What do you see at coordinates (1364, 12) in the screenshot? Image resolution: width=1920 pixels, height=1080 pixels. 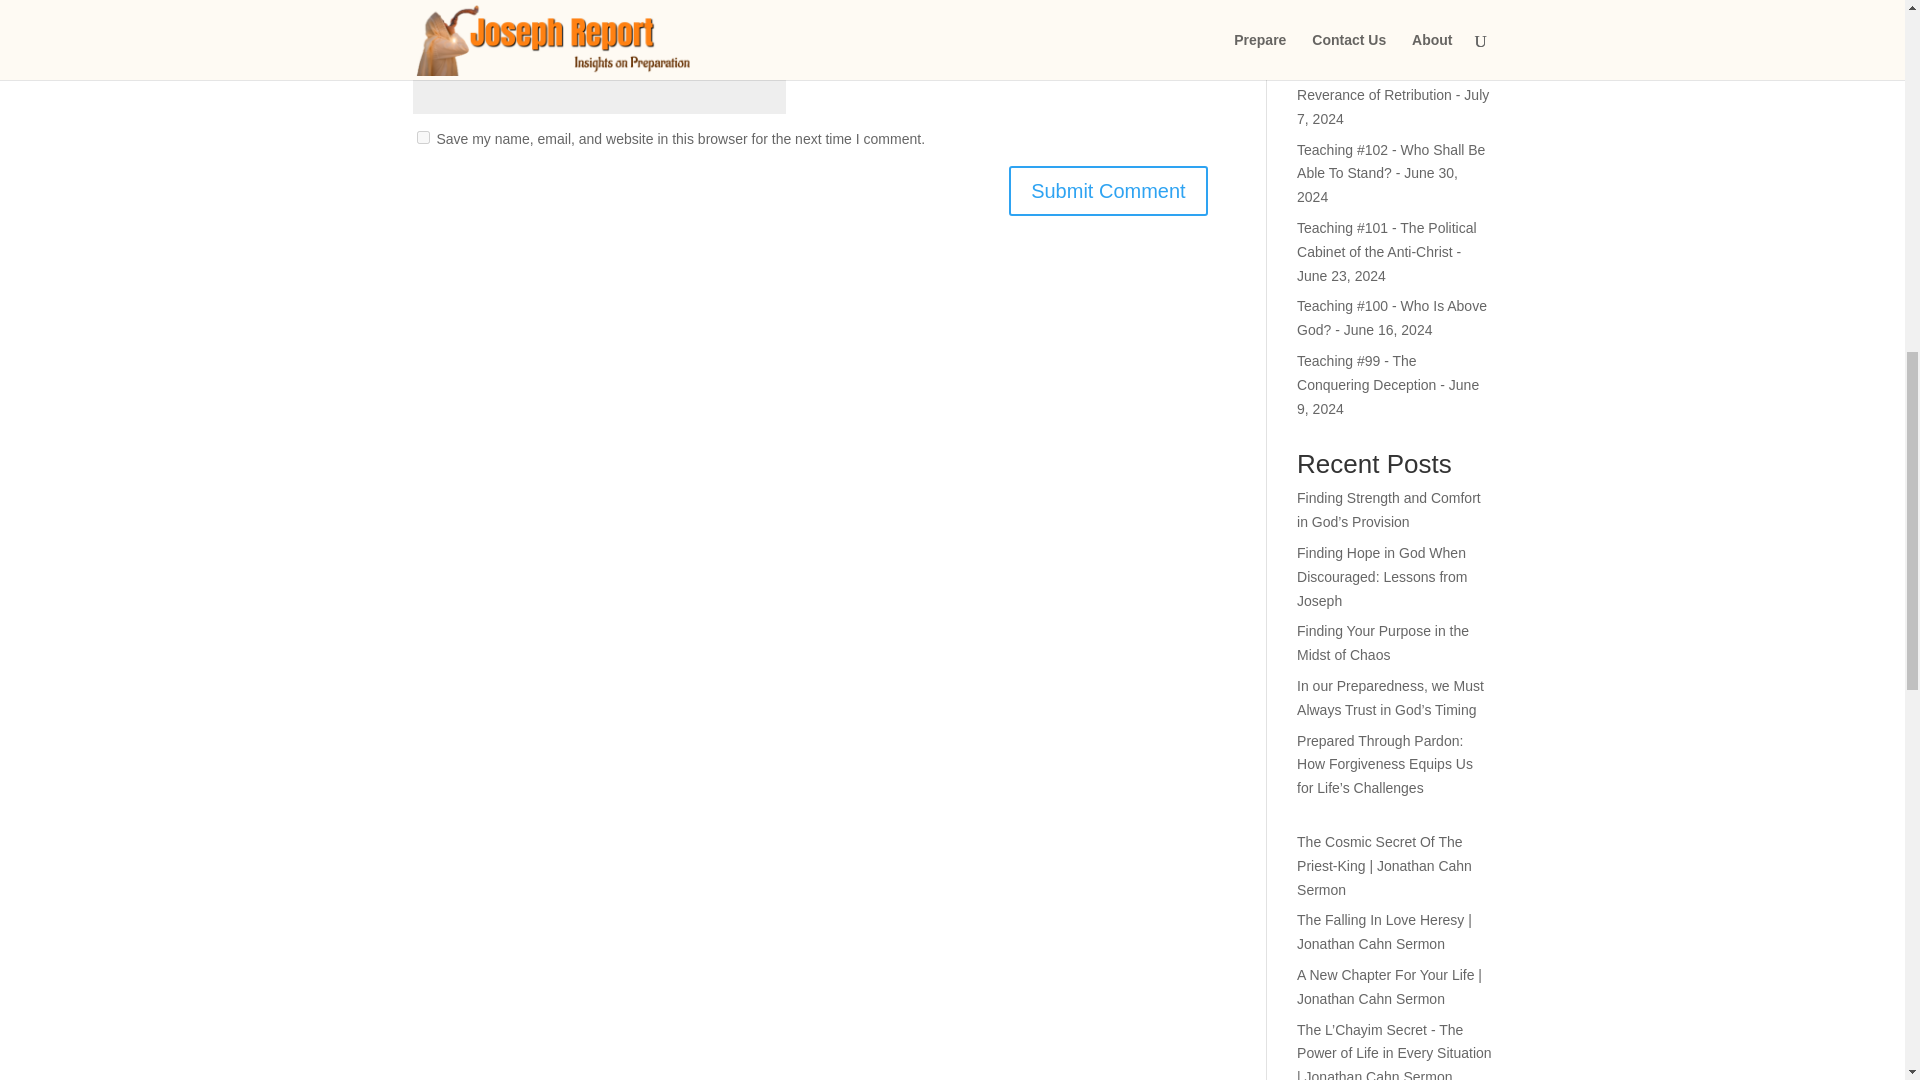 I see `Christianity In Israel - Unplugged - 7-2-2024` at bounding box center [1364, 12].